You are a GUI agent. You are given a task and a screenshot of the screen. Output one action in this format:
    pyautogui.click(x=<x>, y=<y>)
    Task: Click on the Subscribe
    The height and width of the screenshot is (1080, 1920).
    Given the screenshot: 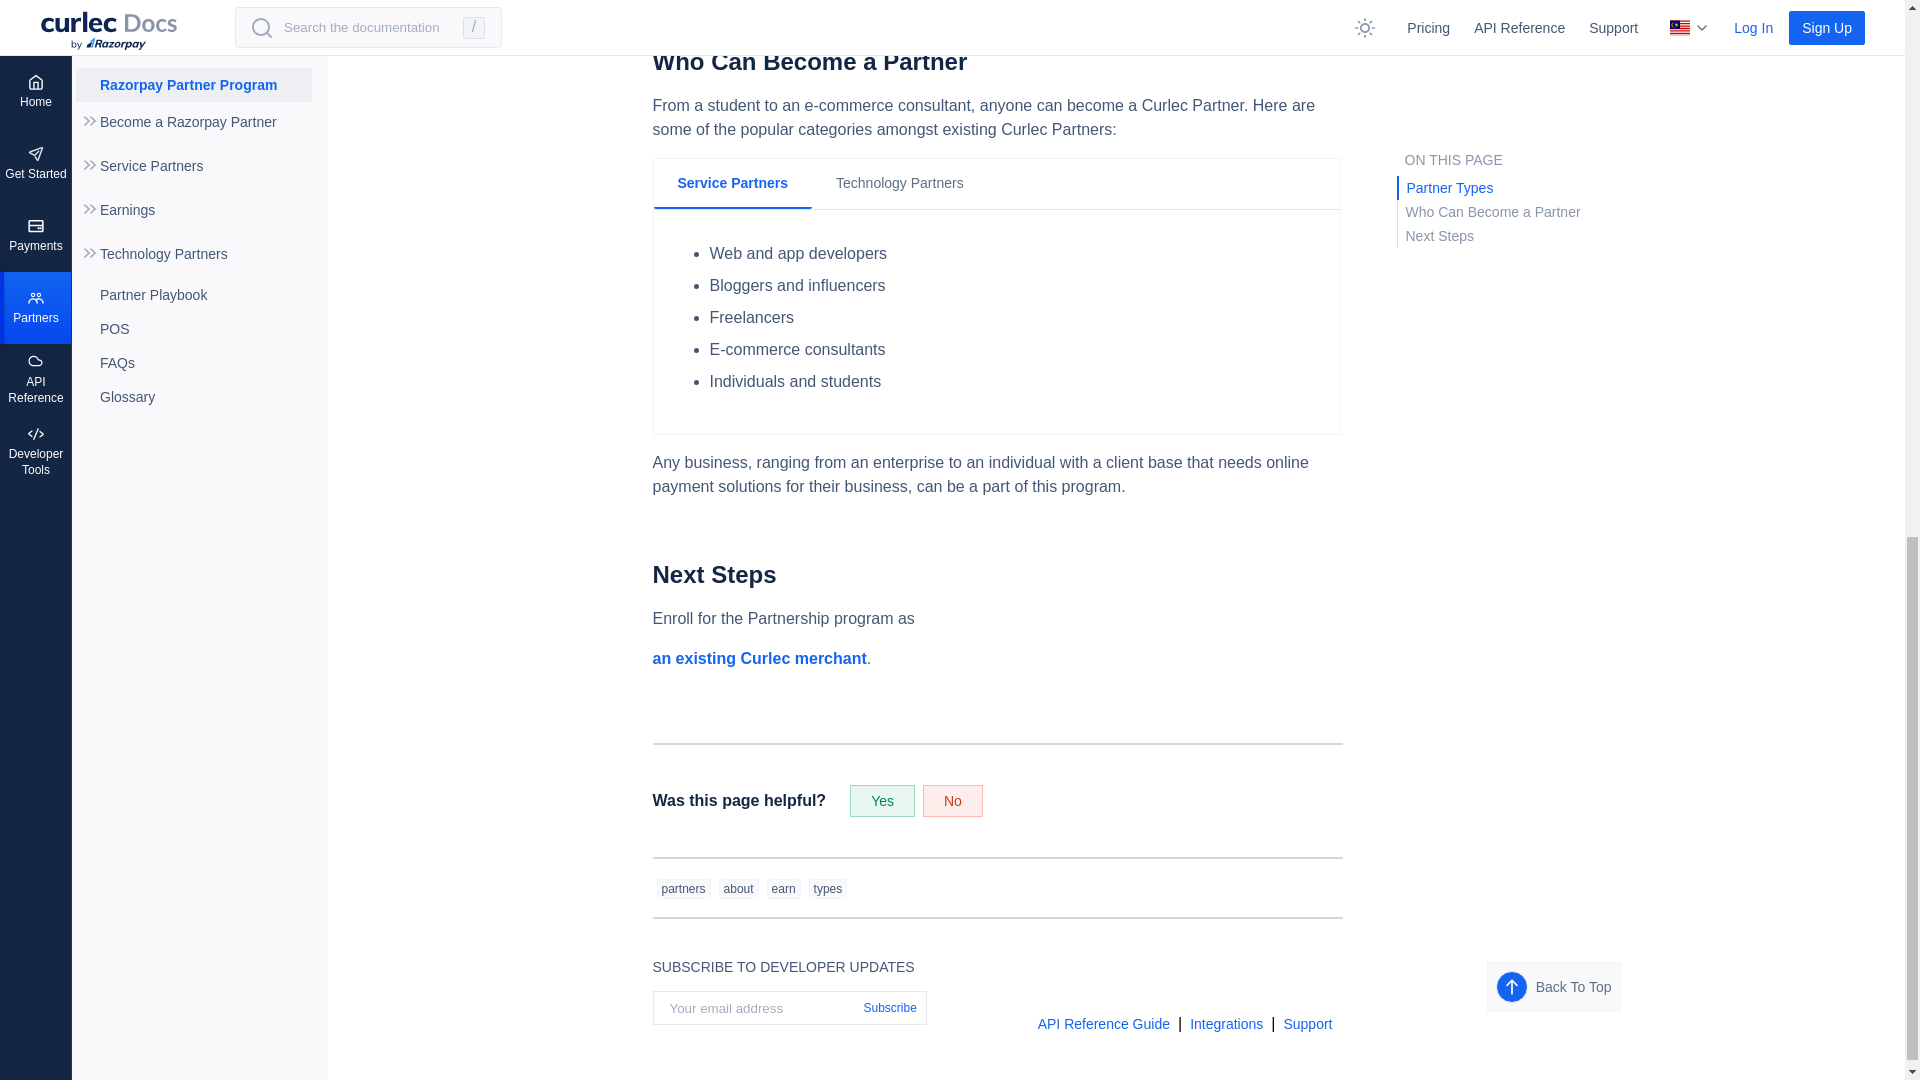 What is the action you would take?
    pyautogui.click(x=890, y=1008)
    